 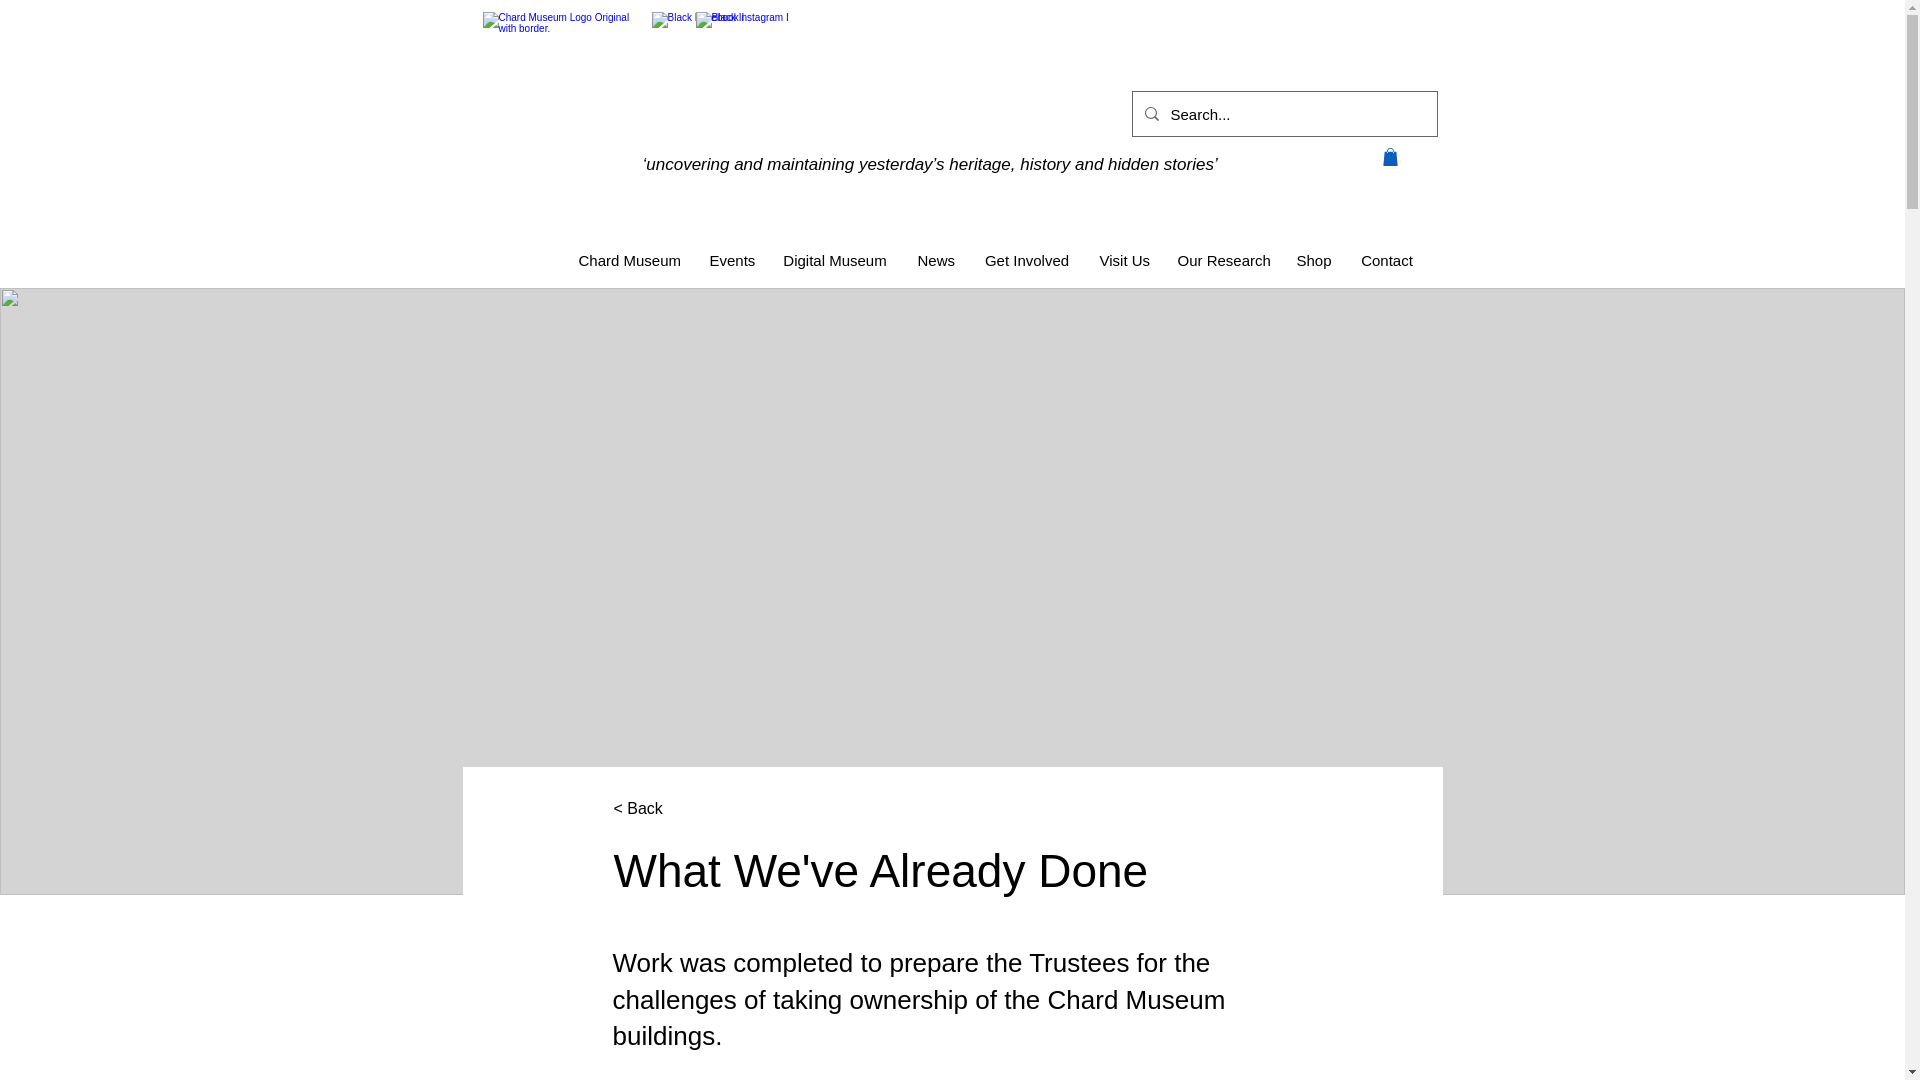 I want to click on News, so click(x=936, y=261).